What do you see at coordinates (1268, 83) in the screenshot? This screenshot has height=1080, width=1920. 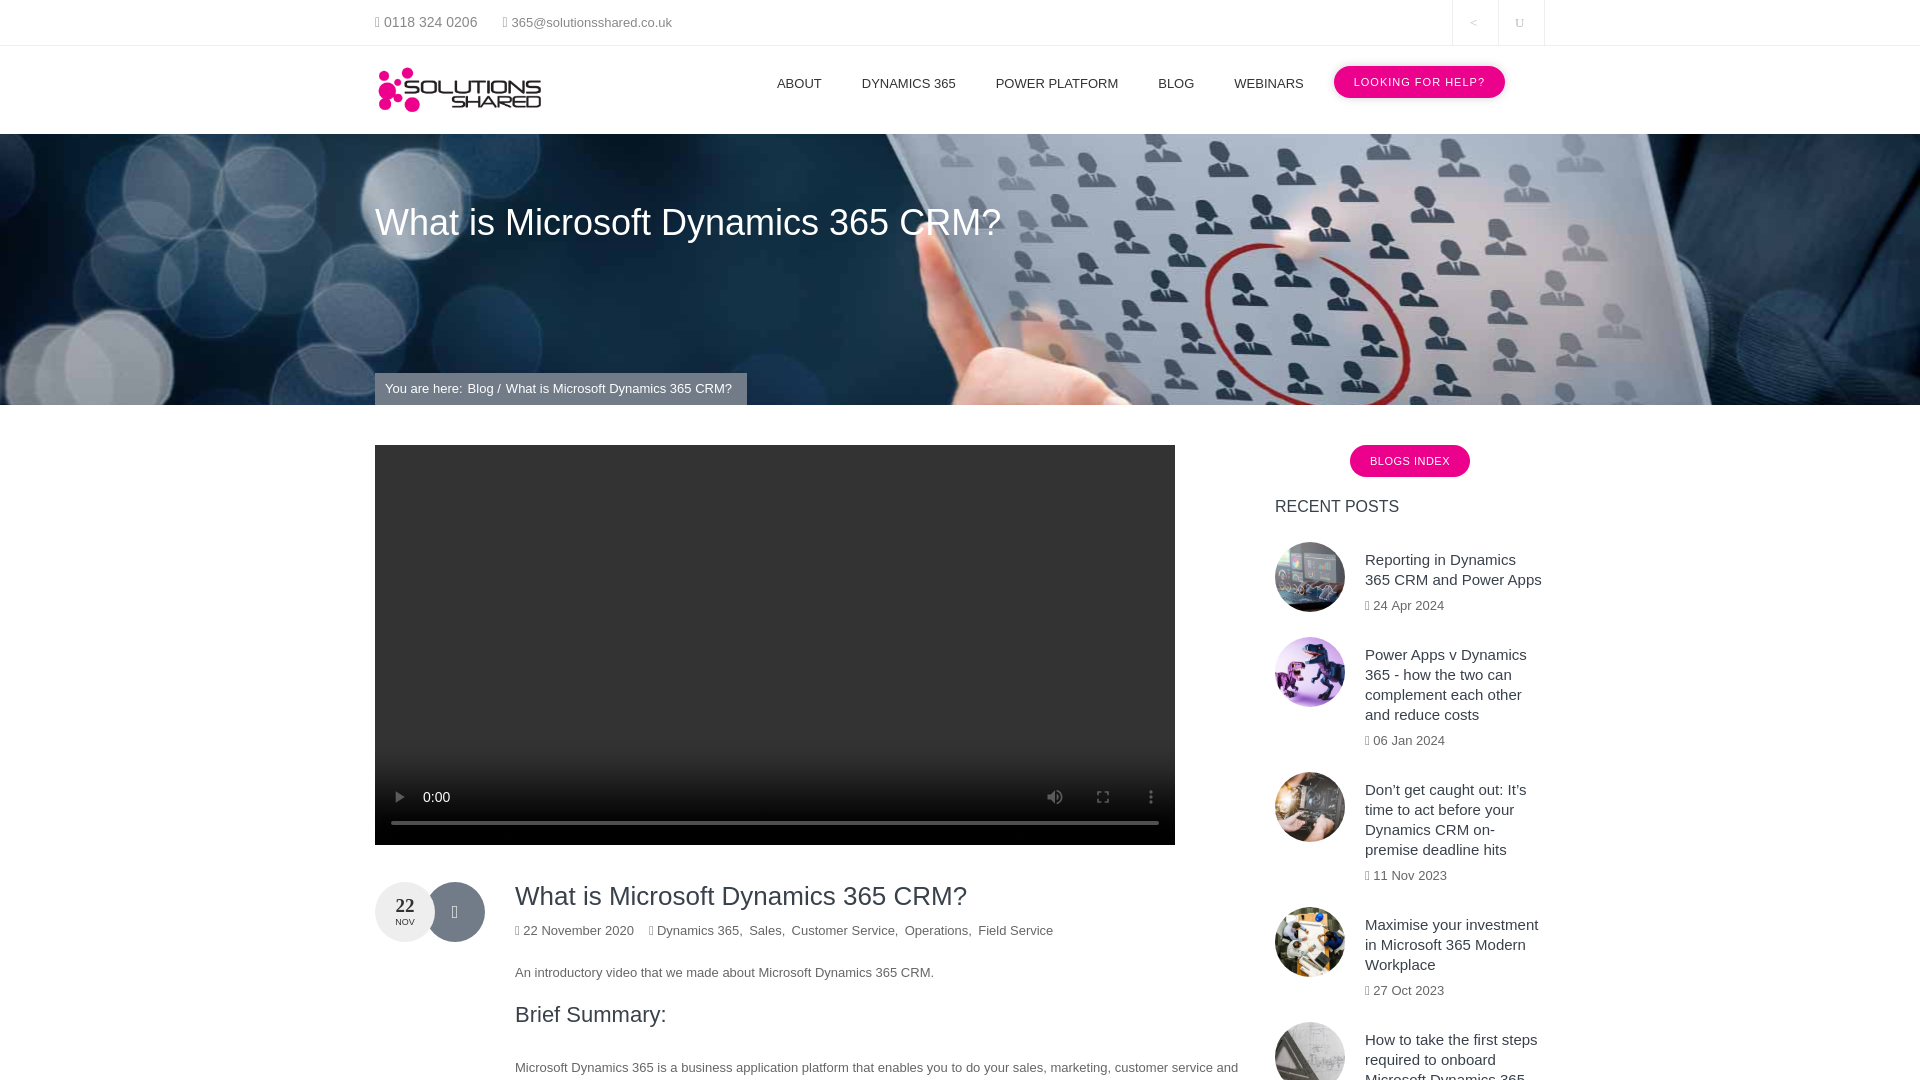 I see `WEBINARS` at bounding box center [1268, 83].